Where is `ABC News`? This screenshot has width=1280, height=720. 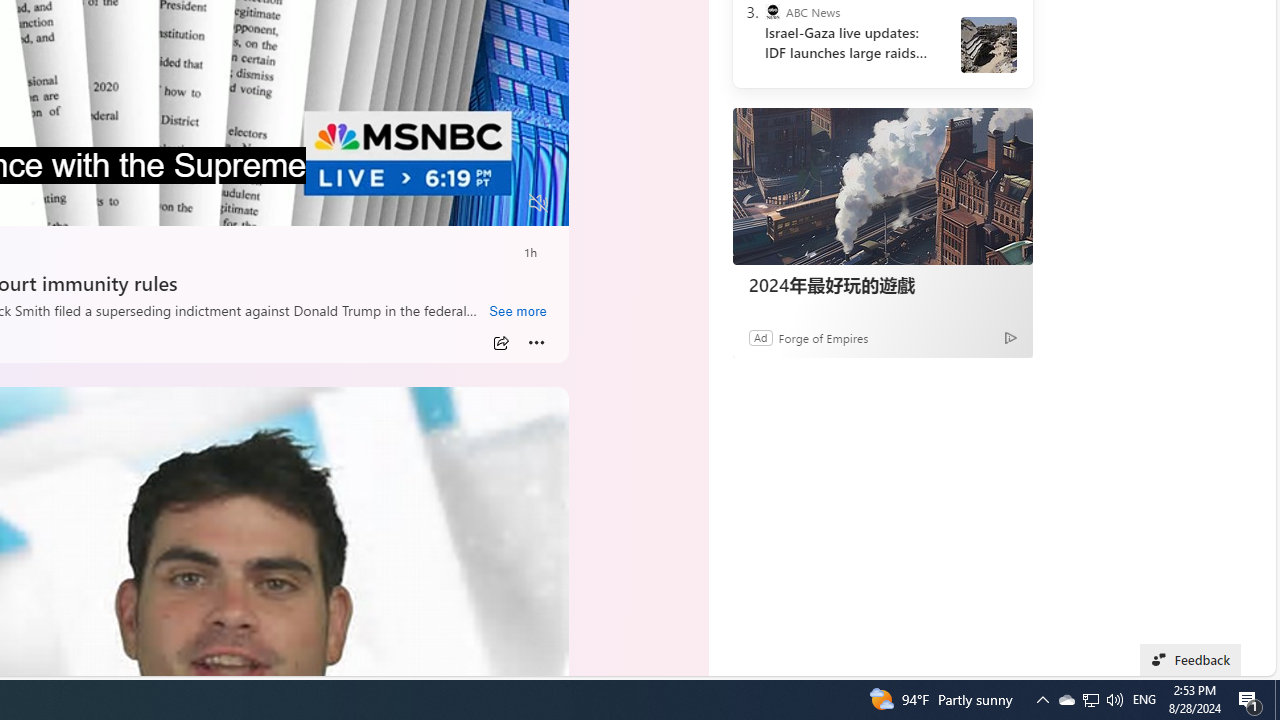
ABC News is located at coordinates (772, 12).